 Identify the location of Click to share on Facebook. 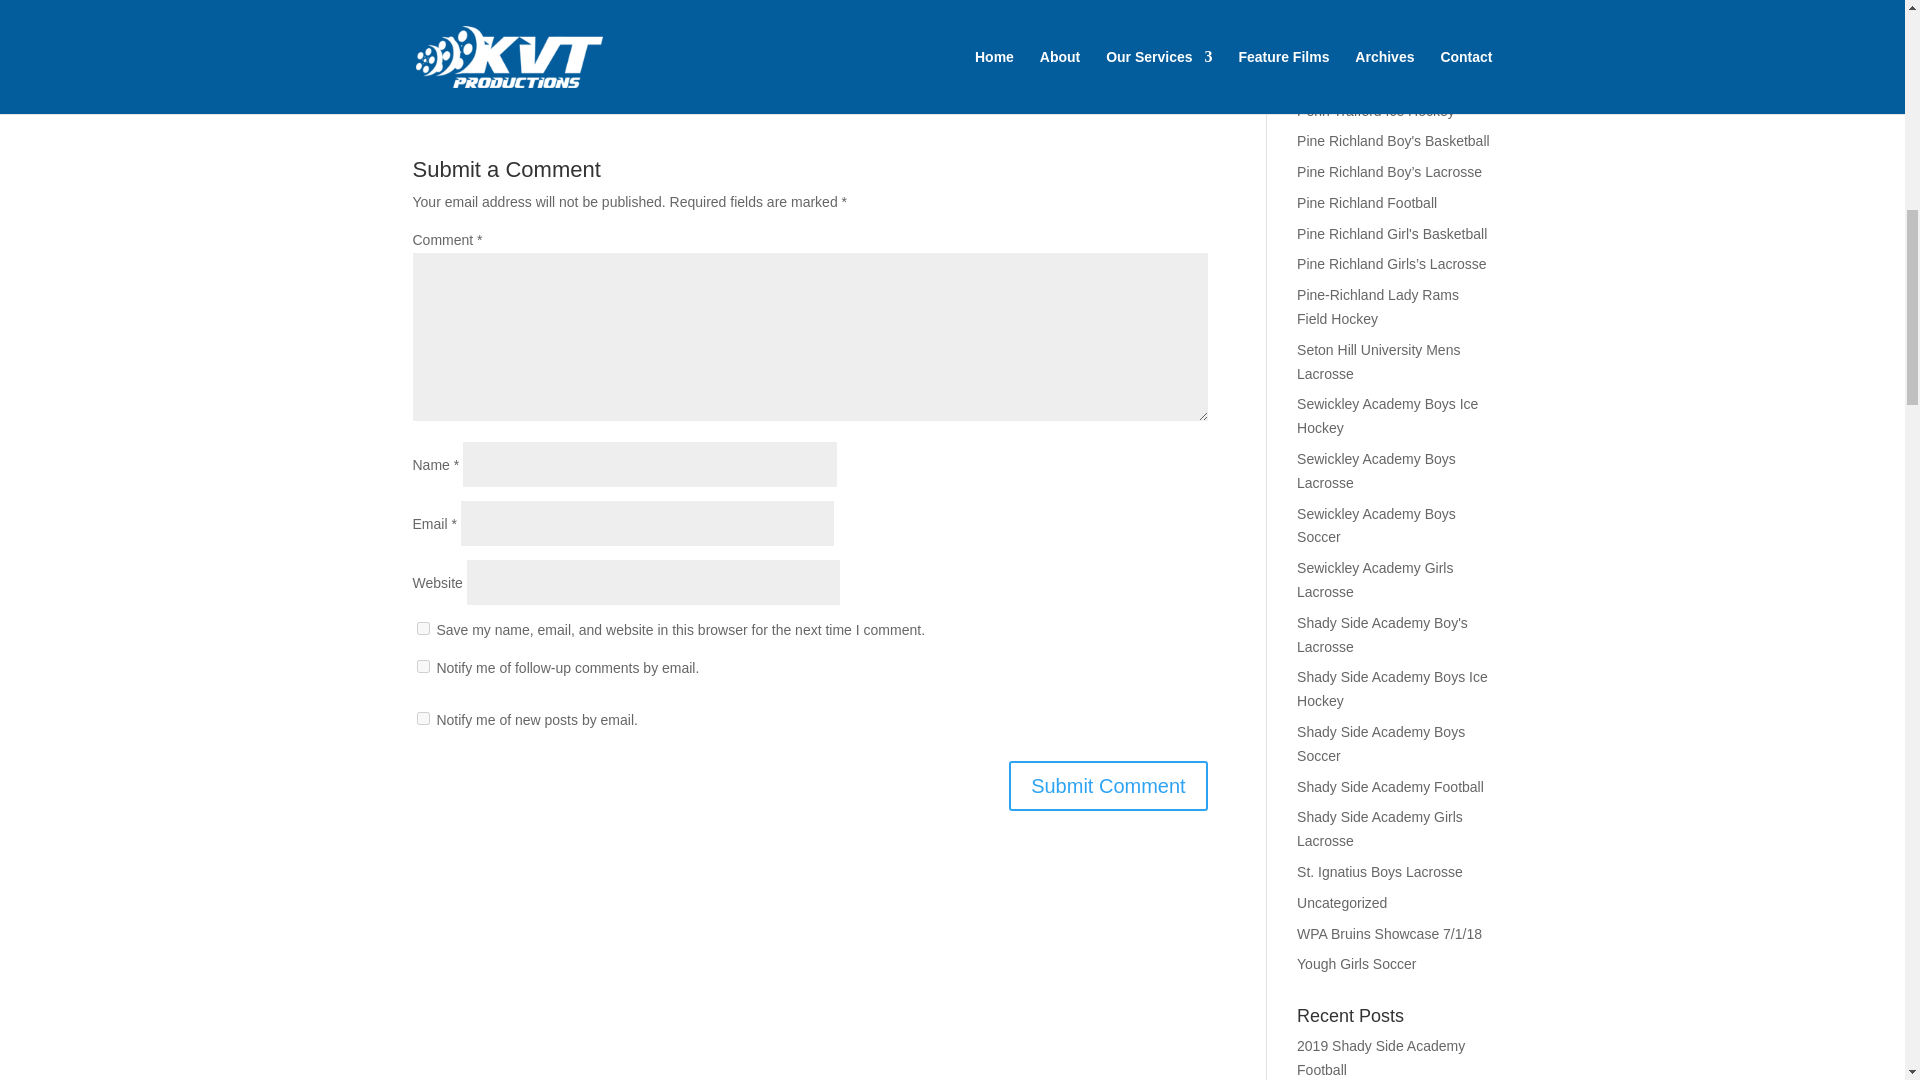
(465, 30).